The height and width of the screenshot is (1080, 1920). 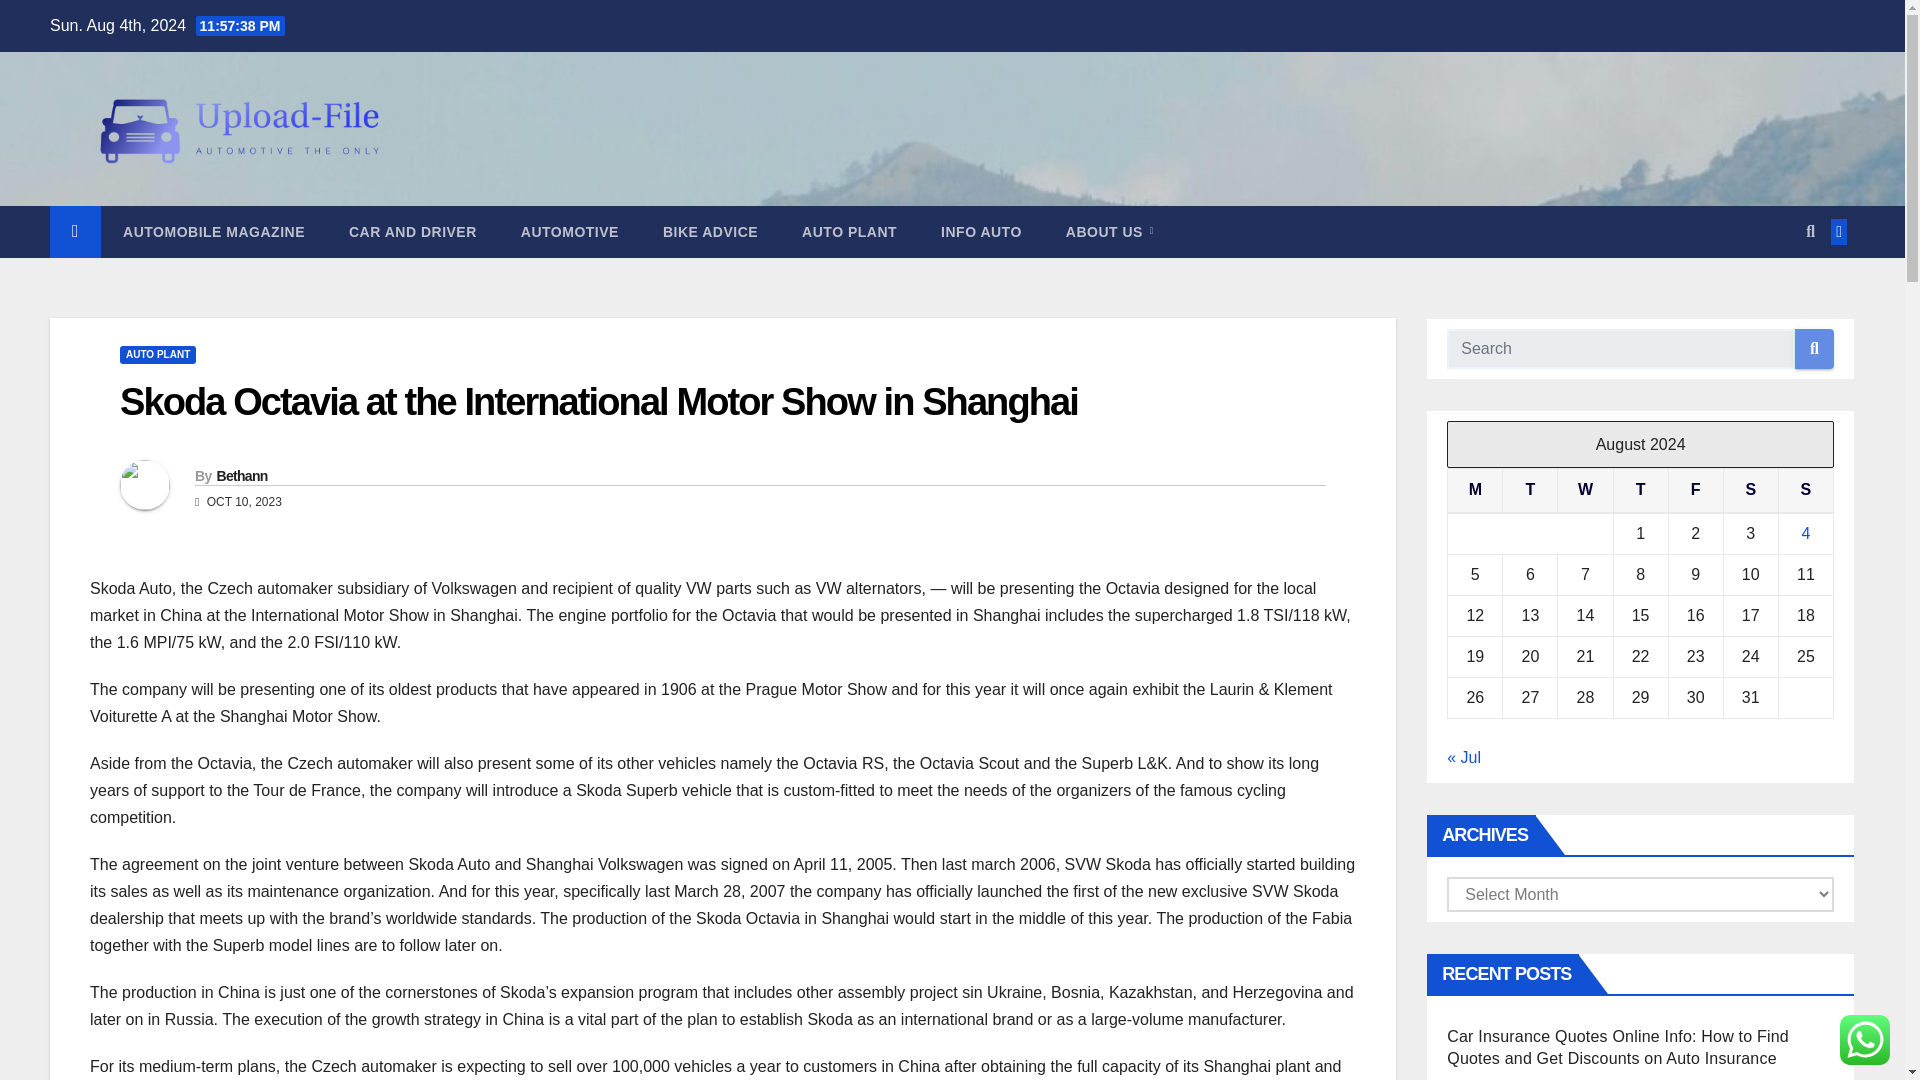 I want to click on Skoda Octavia at the International Motor Show in Shanghai, so click(x=598, y=402).